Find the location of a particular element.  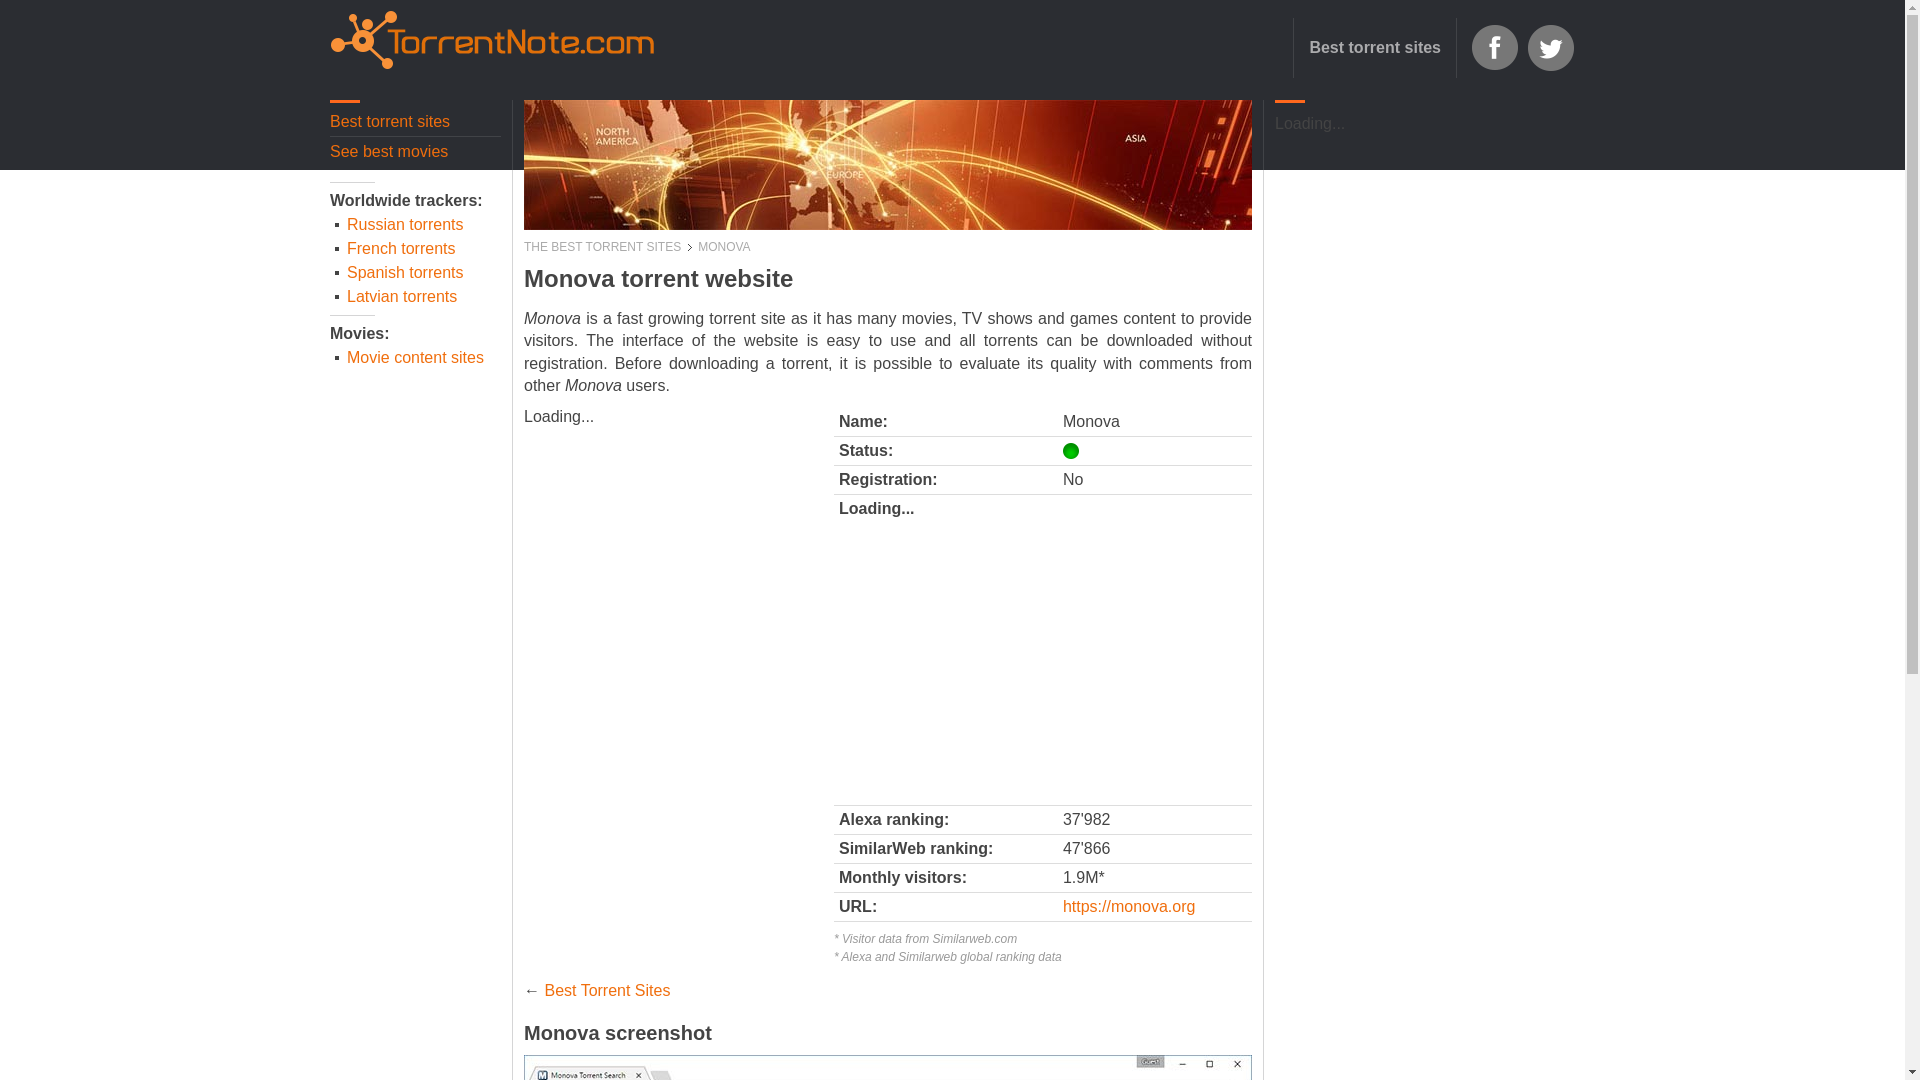

French torrents is located at coordinates (418, 248).